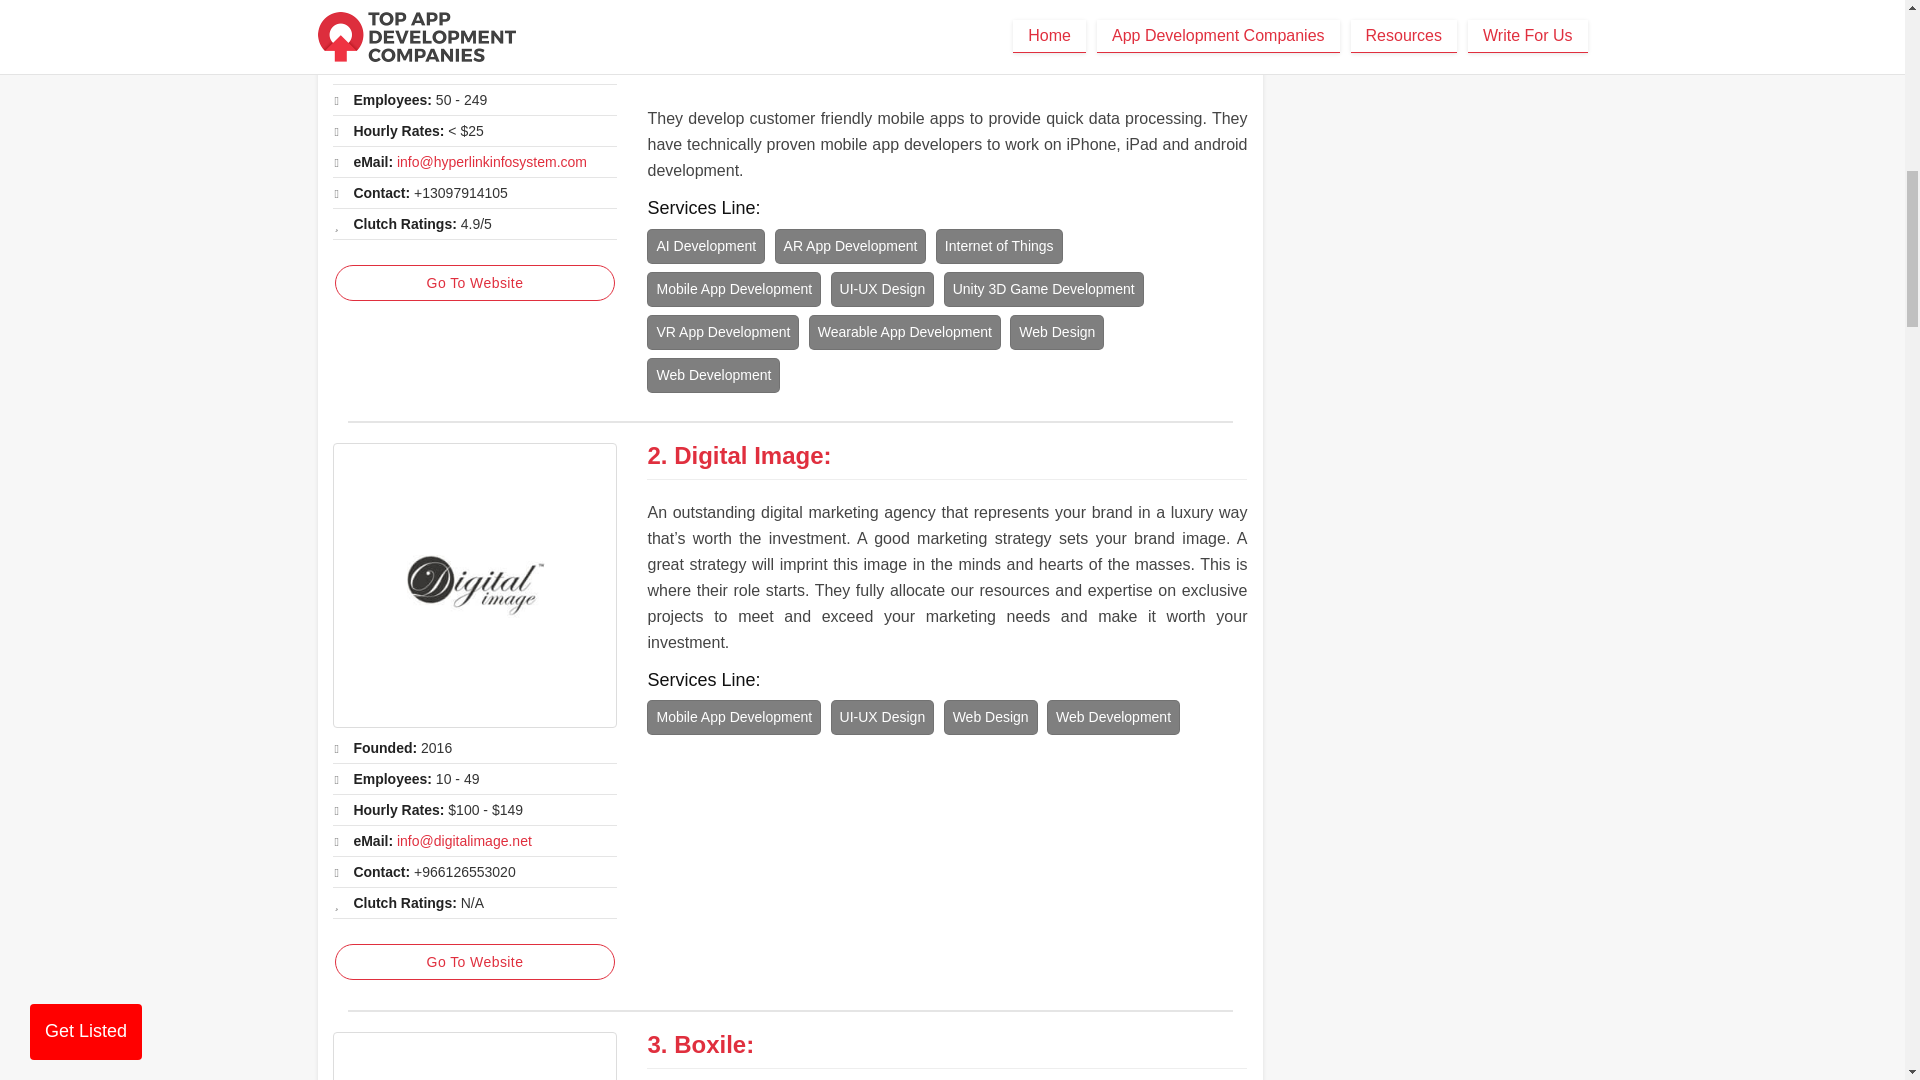 The width and height of the screenshot is (1920, 1080). Describe the element at coordinates (474, 282) in the screenshot. I see `Go To Website` at that location.